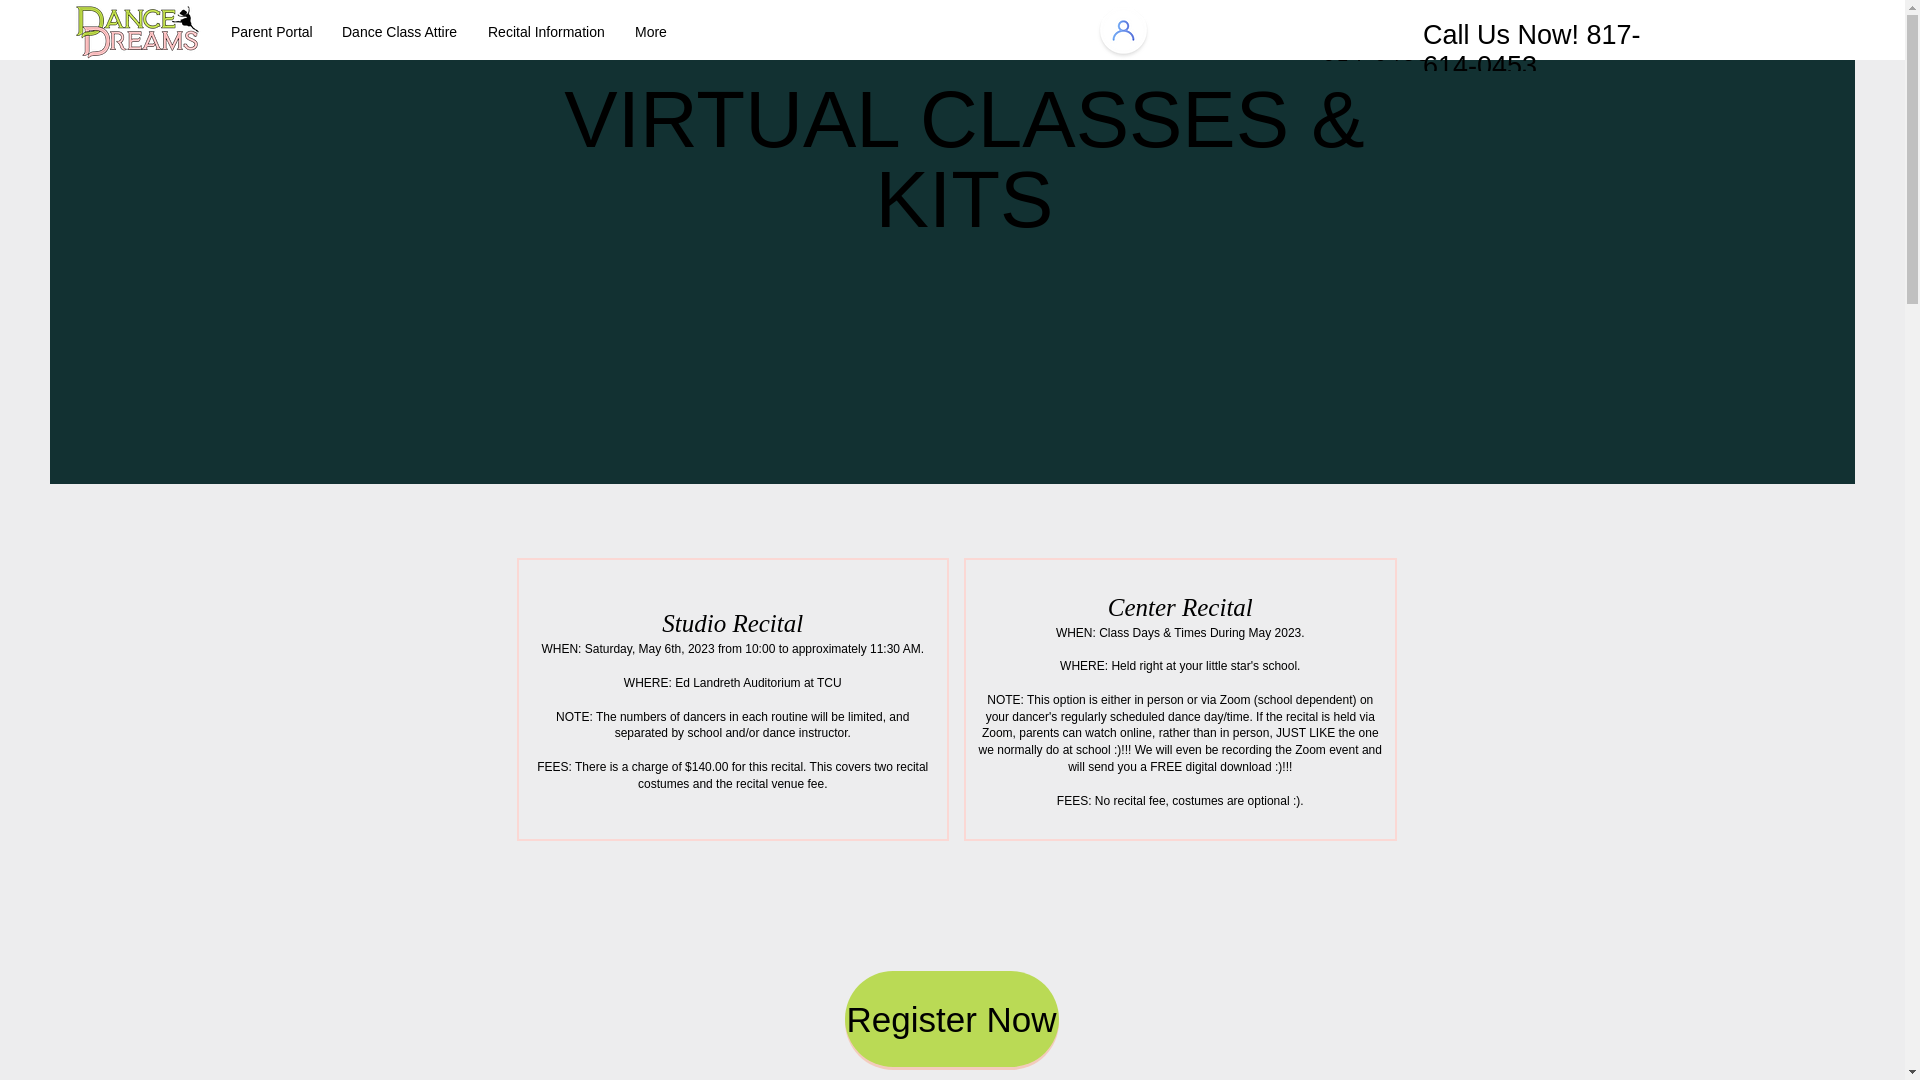 The height and width of the screenshot is (1080, 1920). What do you see at coordinates (270, 32) in the screenshot?
I see `Parent Portal` at bounding box center [270, 32].